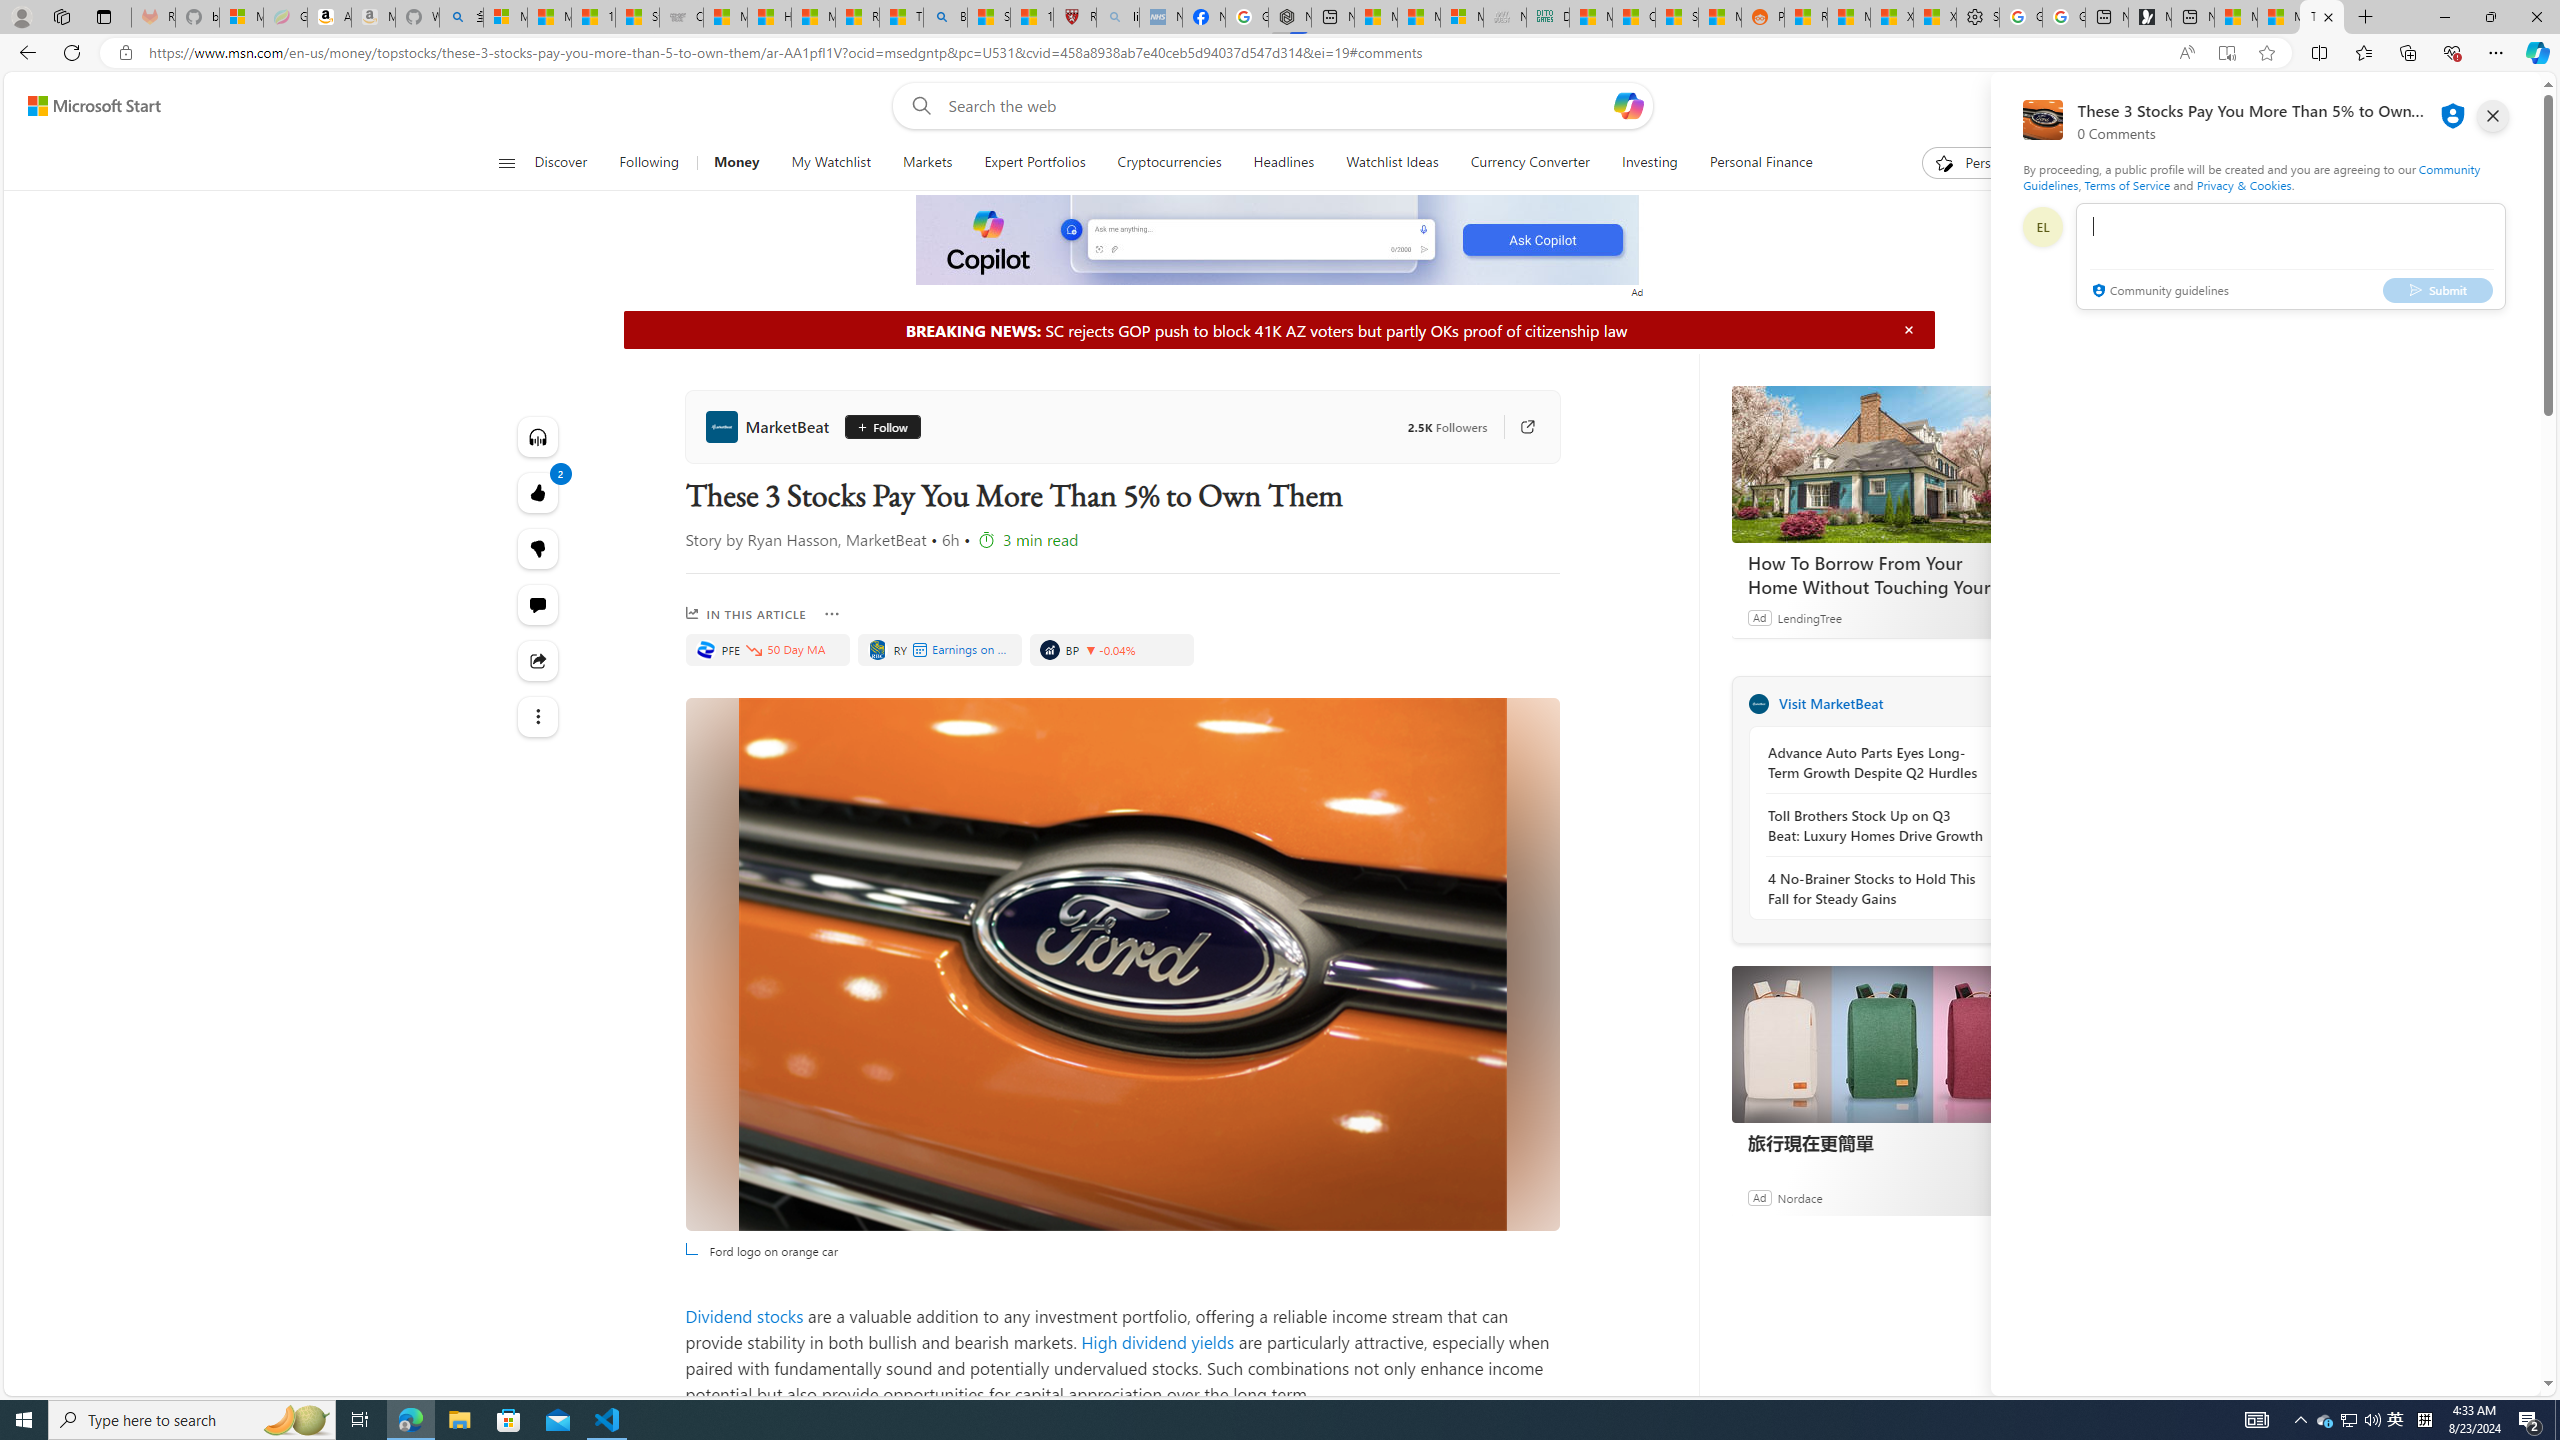  What do you see at coordinates (1876, 888) in the screenshot?
I see `4 No-Brainer Stocks to Hold This Fall for Steady Gains` at bounding box center [1876, 888].